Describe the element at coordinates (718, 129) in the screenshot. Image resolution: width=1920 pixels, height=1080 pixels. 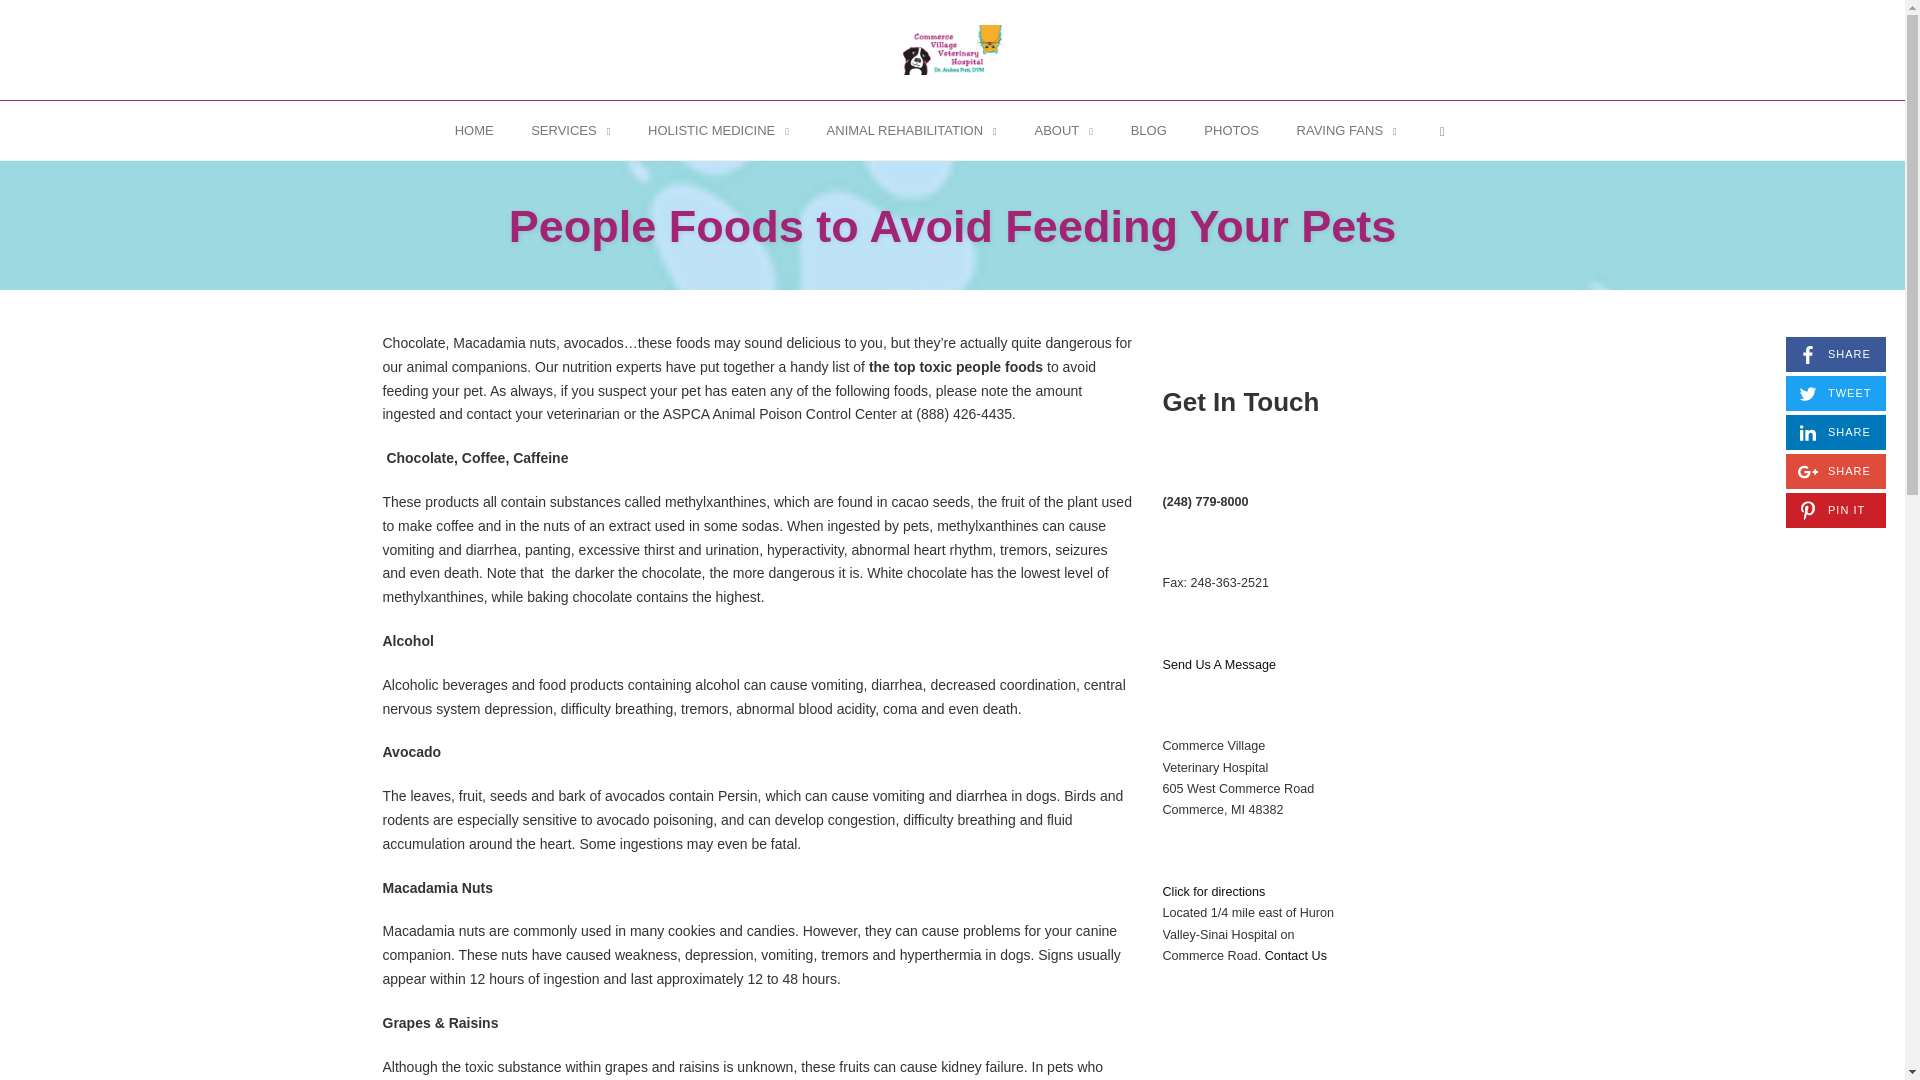
I see `HOLISTIC MEDICINE` at that location.